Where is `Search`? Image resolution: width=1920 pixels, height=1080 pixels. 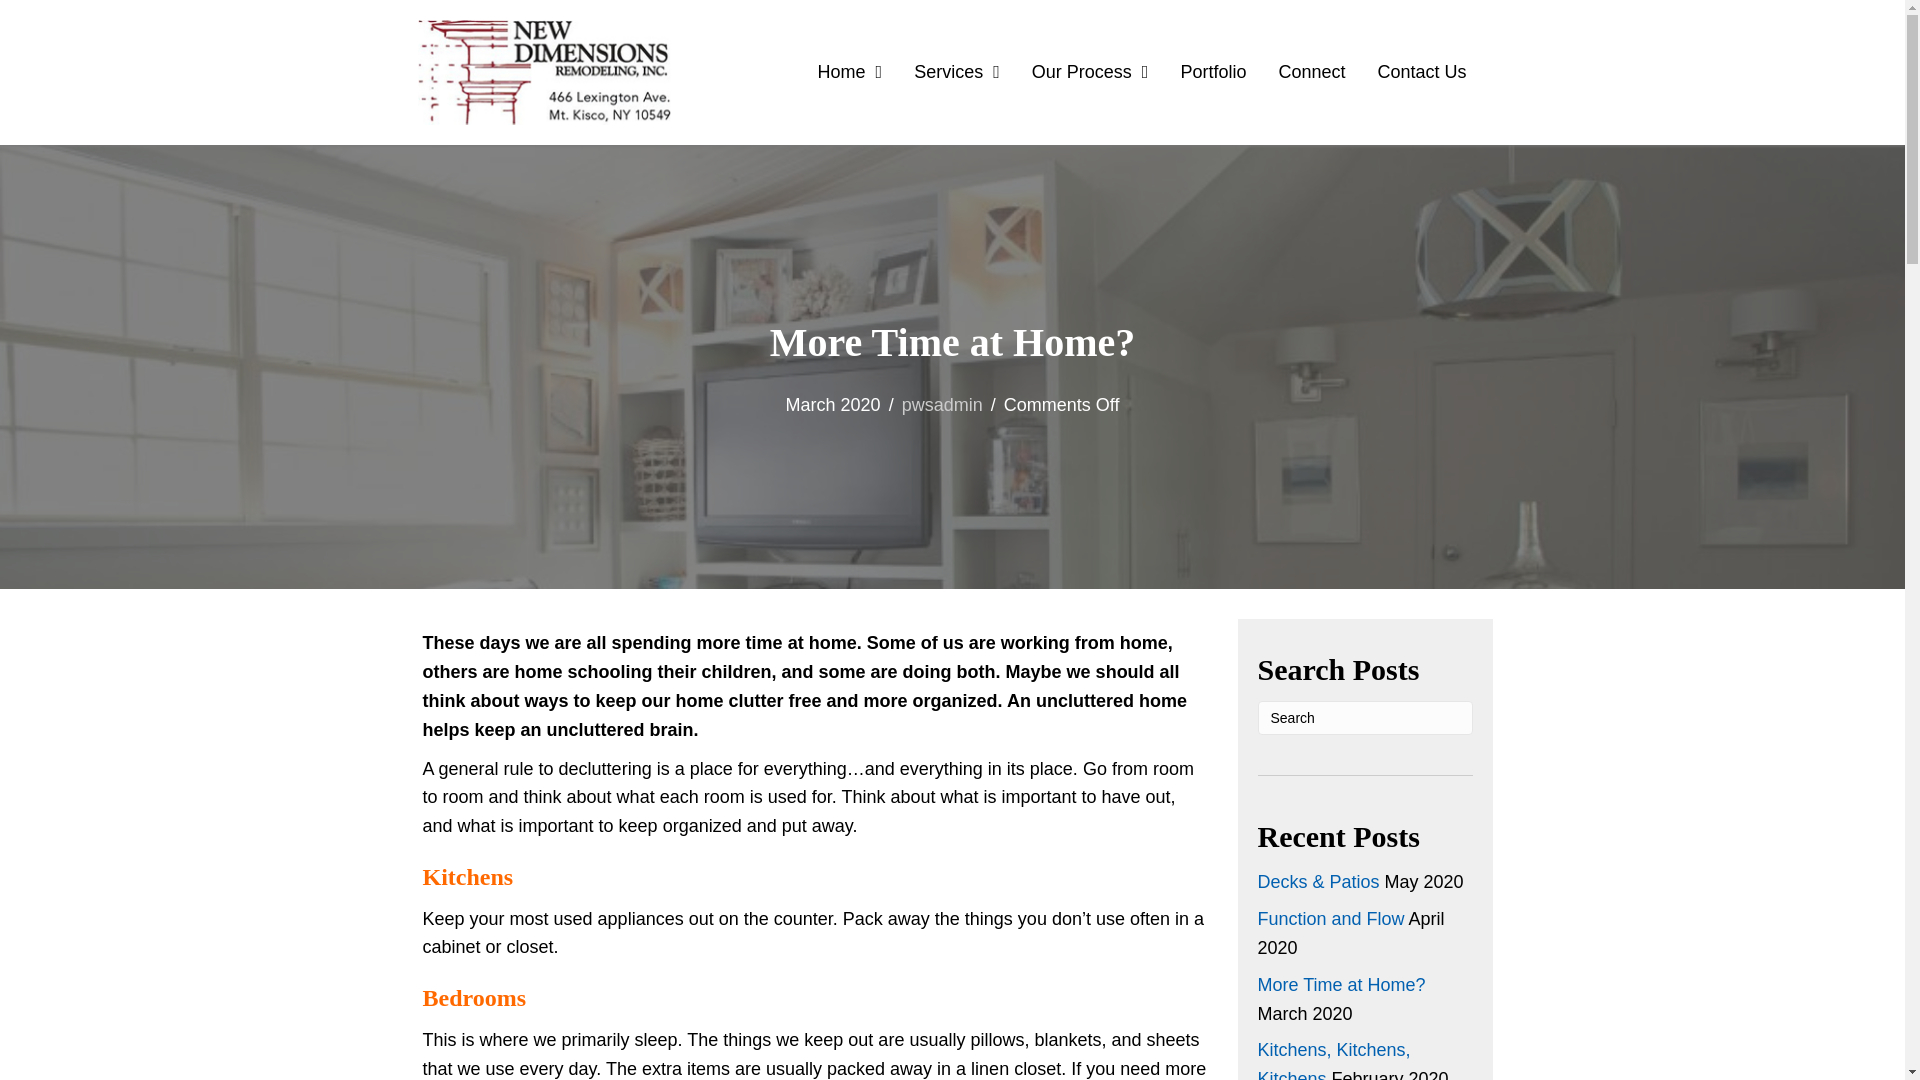
Search is located at coordinates (1364, 718).